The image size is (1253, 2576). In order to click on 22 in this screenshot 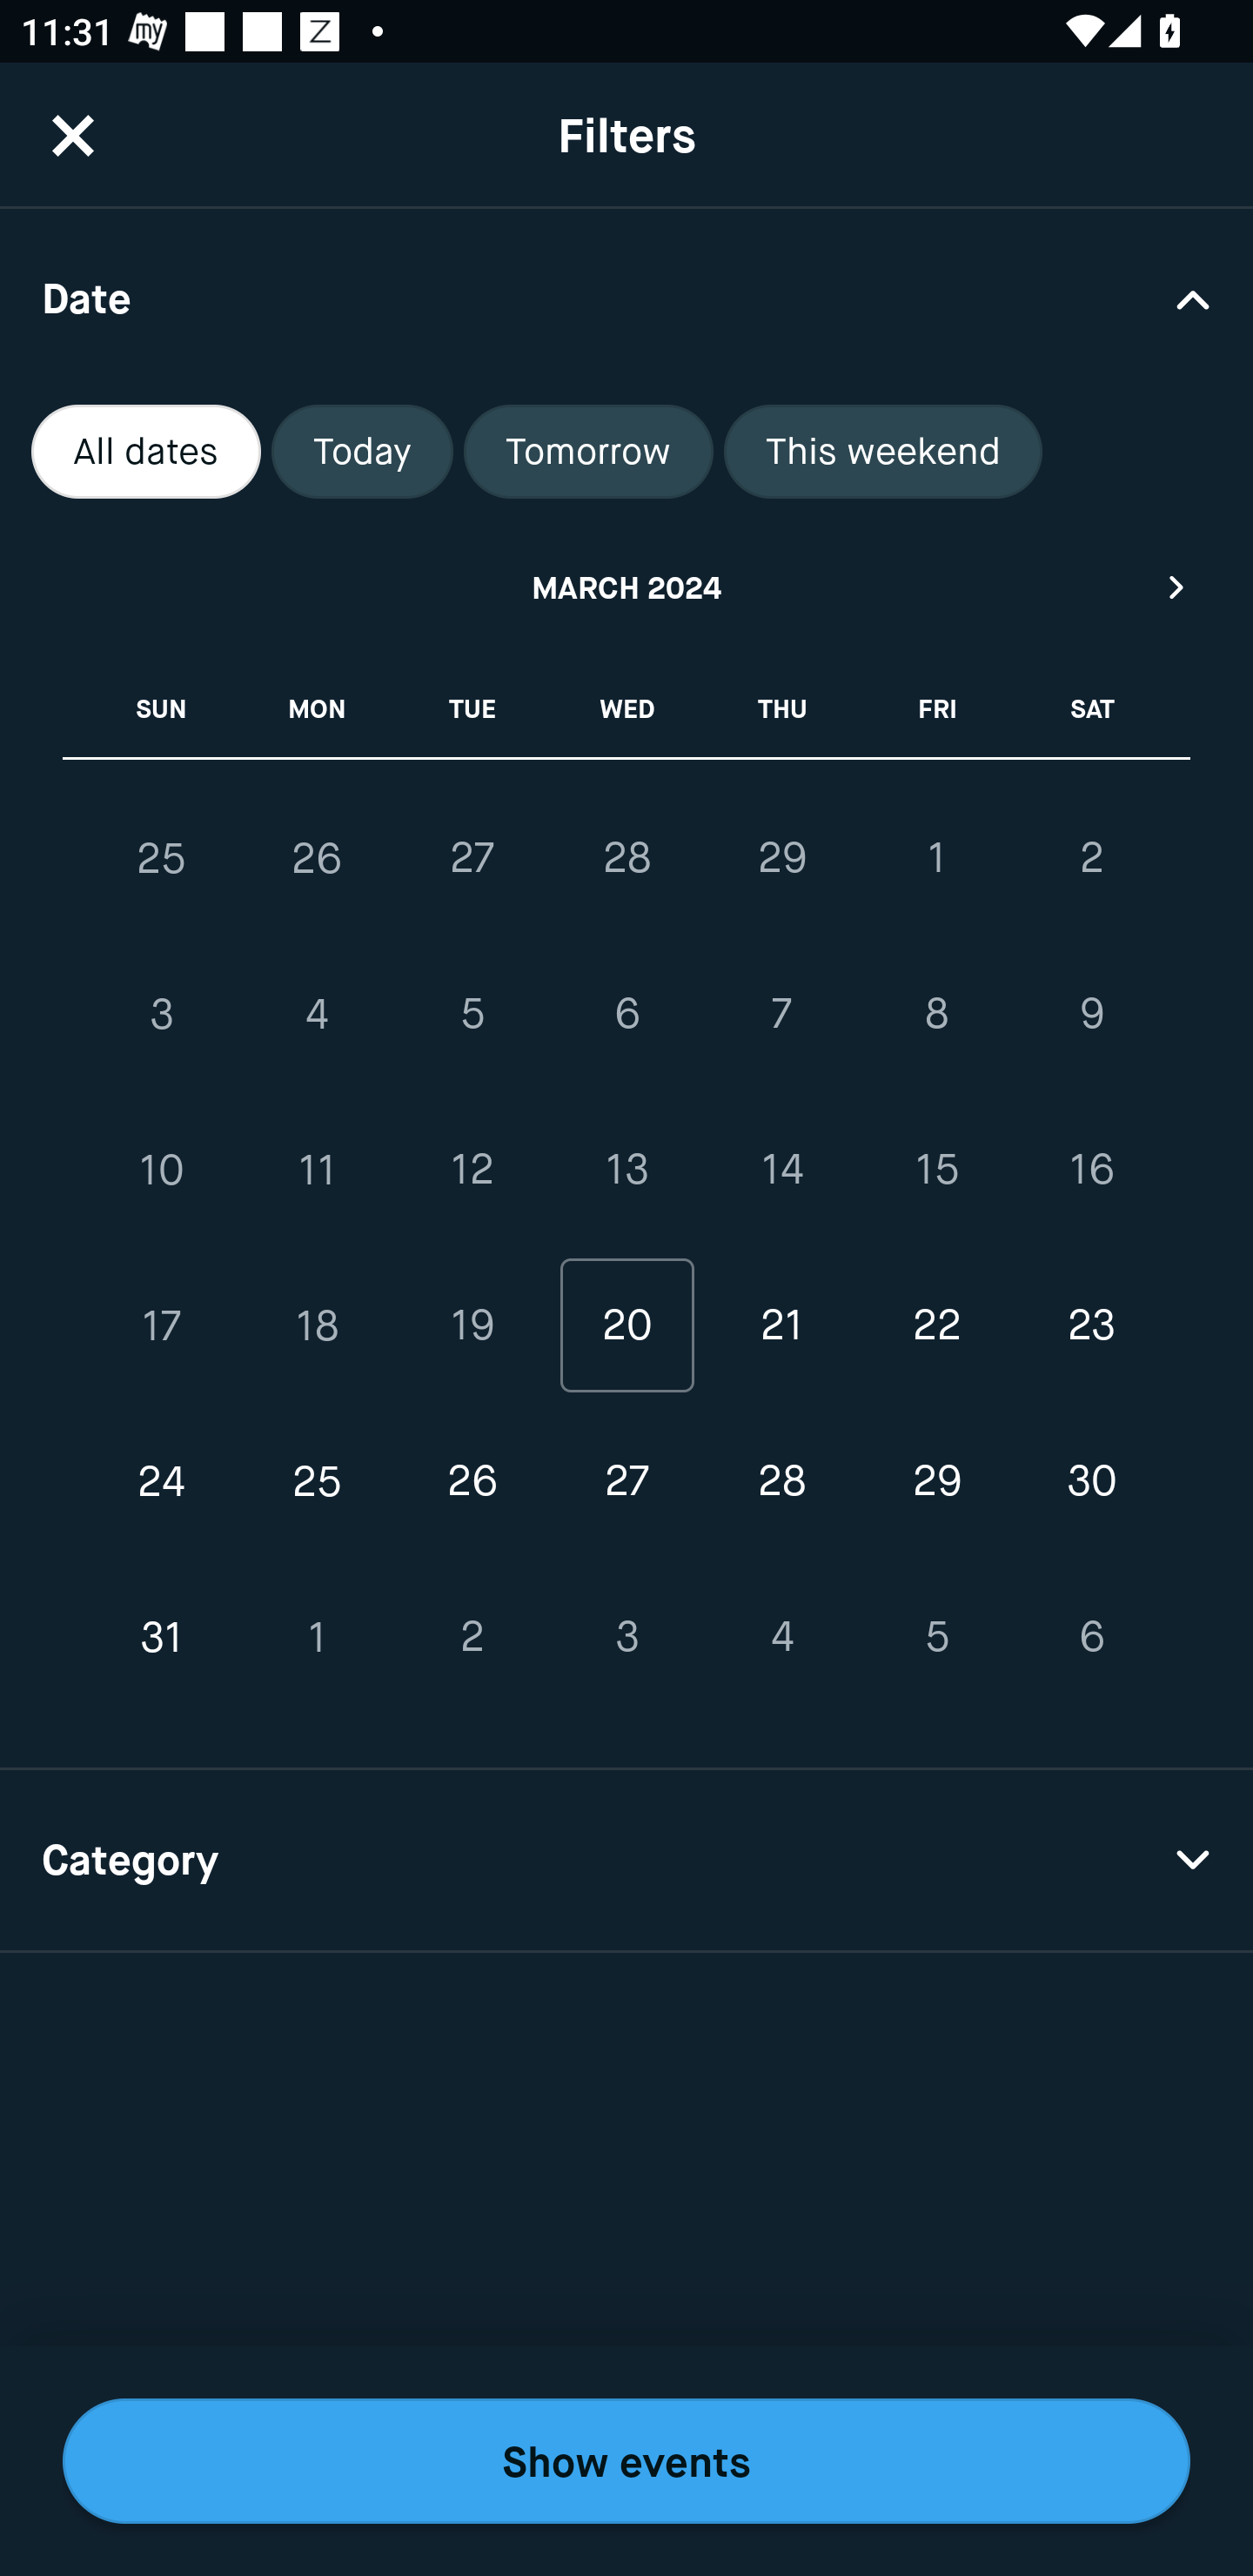, I will do `click(936, 1325)`.